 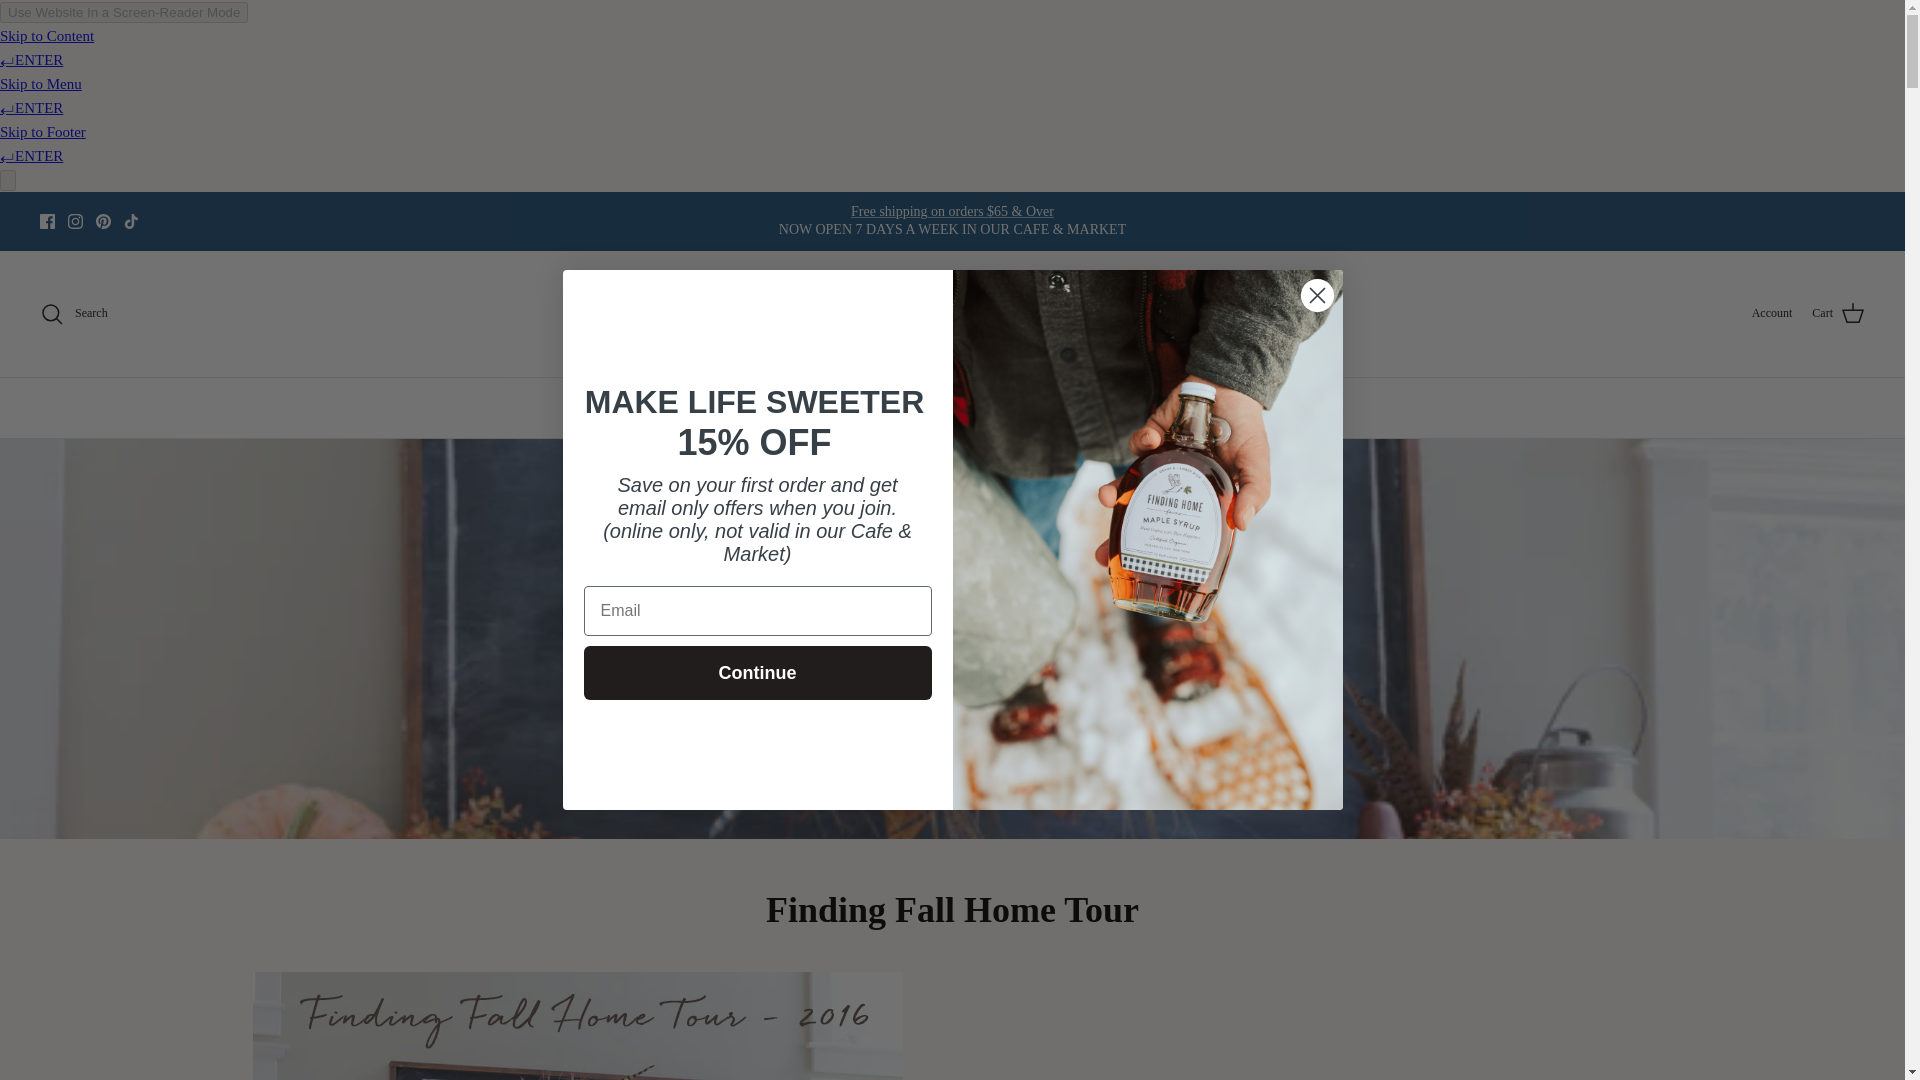 I want to click on Cart, so click(x=1838, y=314).